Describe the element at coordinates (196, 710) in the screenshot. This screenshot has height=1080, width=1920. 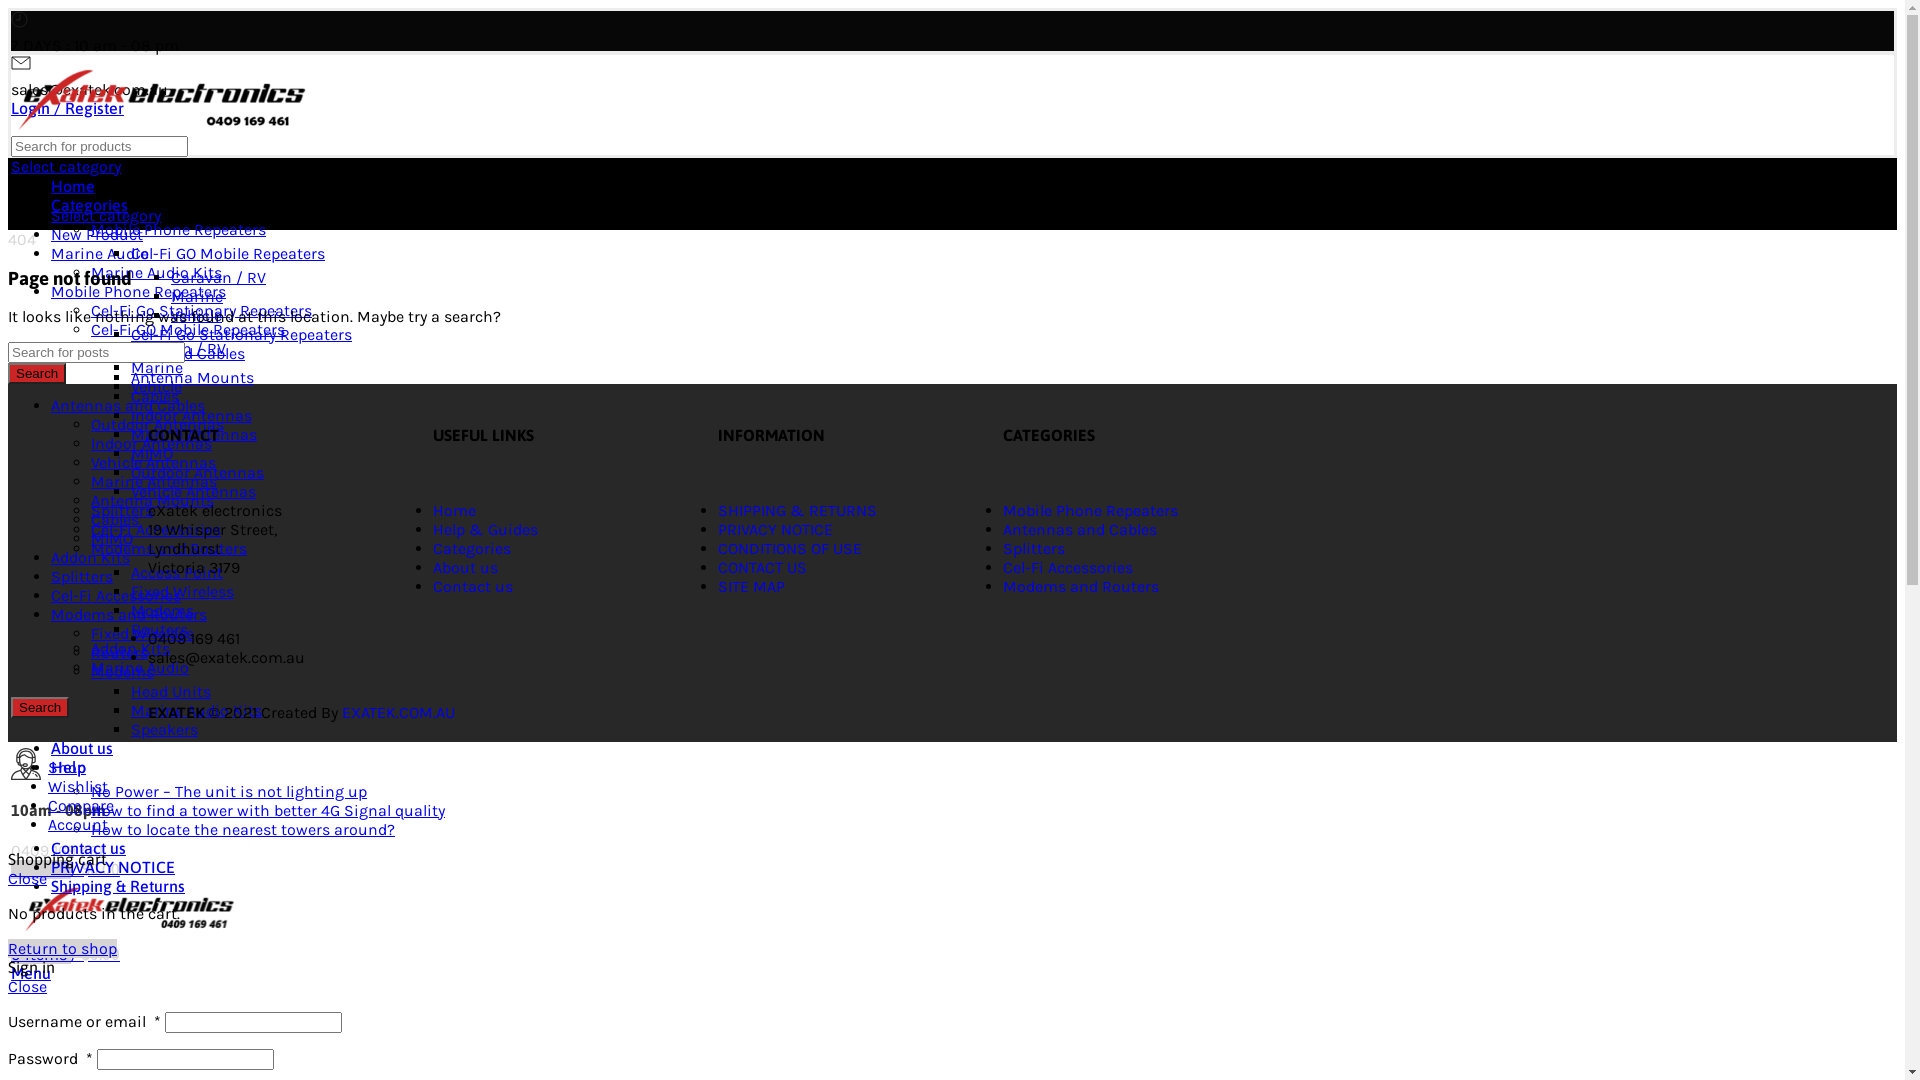
I see `Marine Audio Kits` at that location.